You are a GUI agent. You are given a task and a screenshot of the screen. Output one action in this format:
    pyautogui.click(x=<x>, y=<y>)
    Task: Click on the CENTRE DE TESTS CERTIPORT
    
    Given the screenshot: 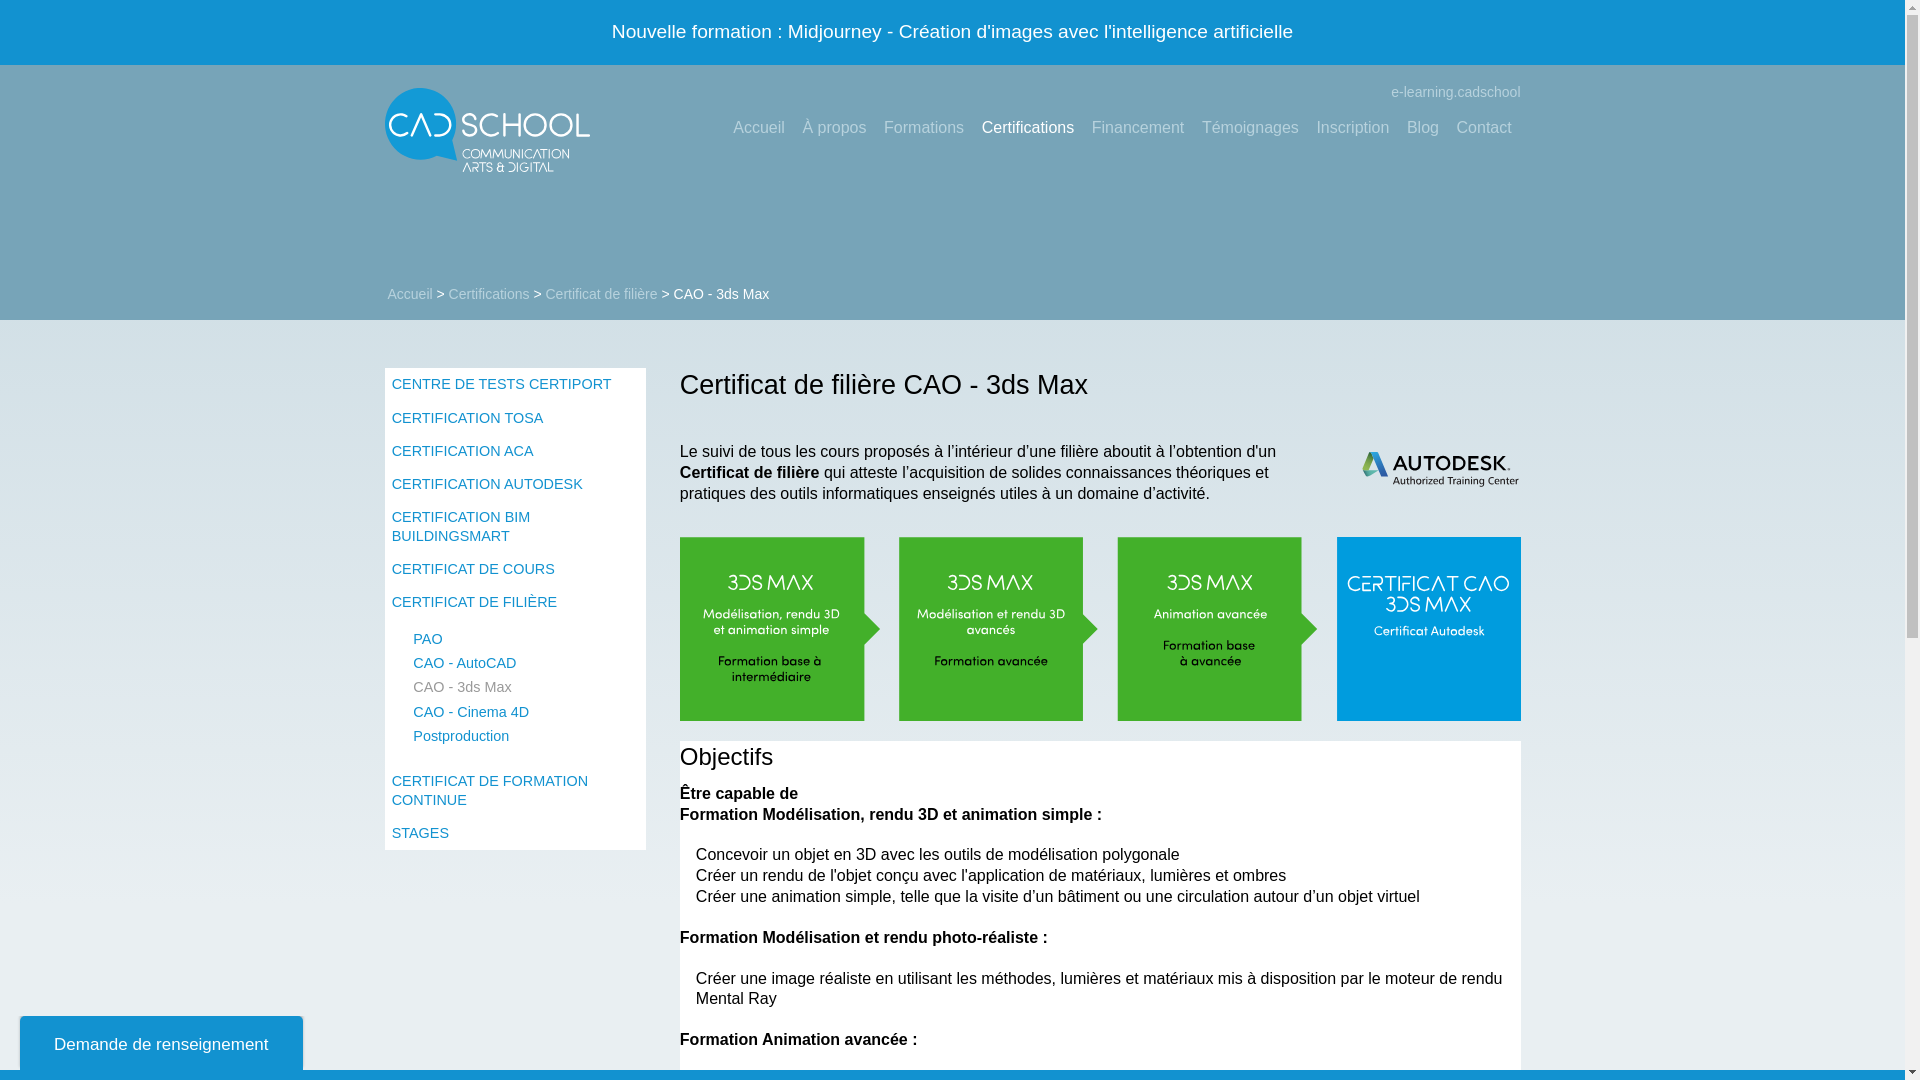 What is the action you would take?
    pyautogui.click(x=514, y=384)
    